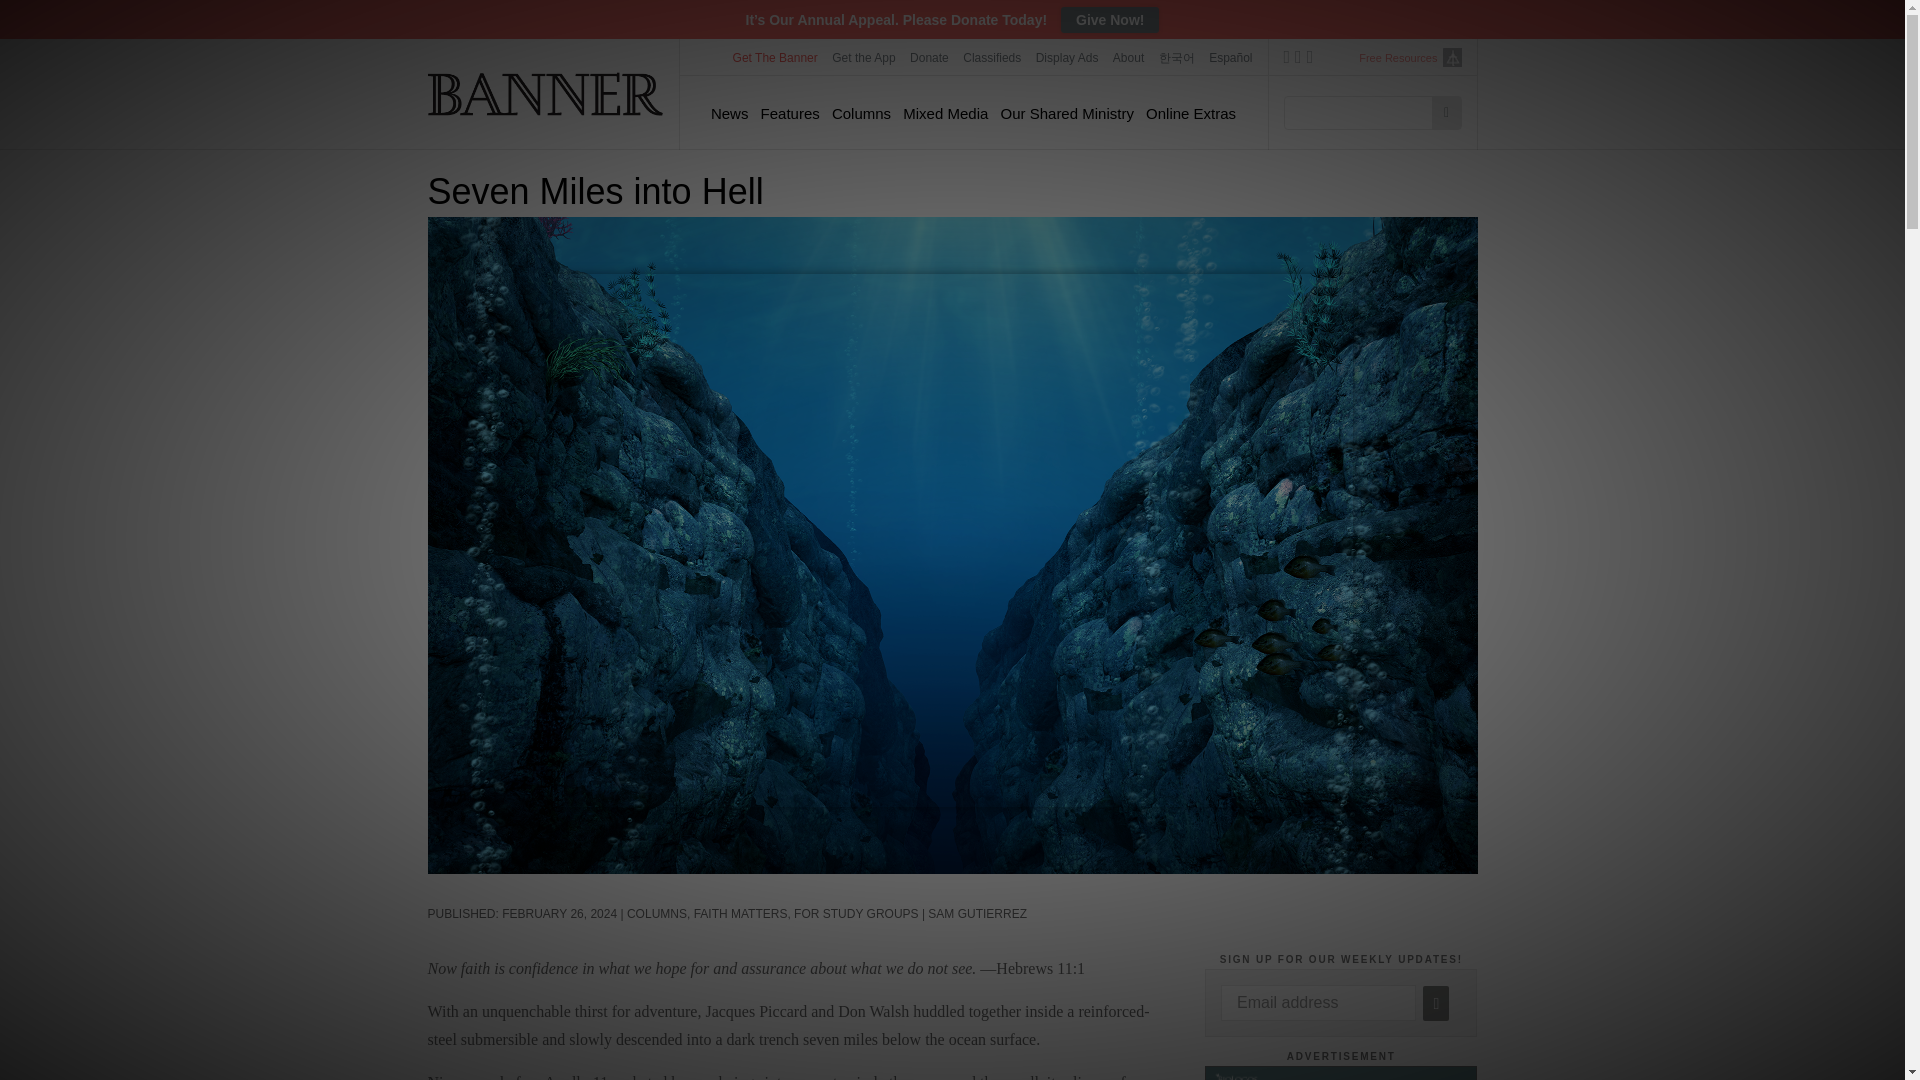 Image resolution: width=1920 pixels, height=1080 pixels. Describe the element at coordinates (1451, 56) in the screenshot. I see `crcna.org` at that location.